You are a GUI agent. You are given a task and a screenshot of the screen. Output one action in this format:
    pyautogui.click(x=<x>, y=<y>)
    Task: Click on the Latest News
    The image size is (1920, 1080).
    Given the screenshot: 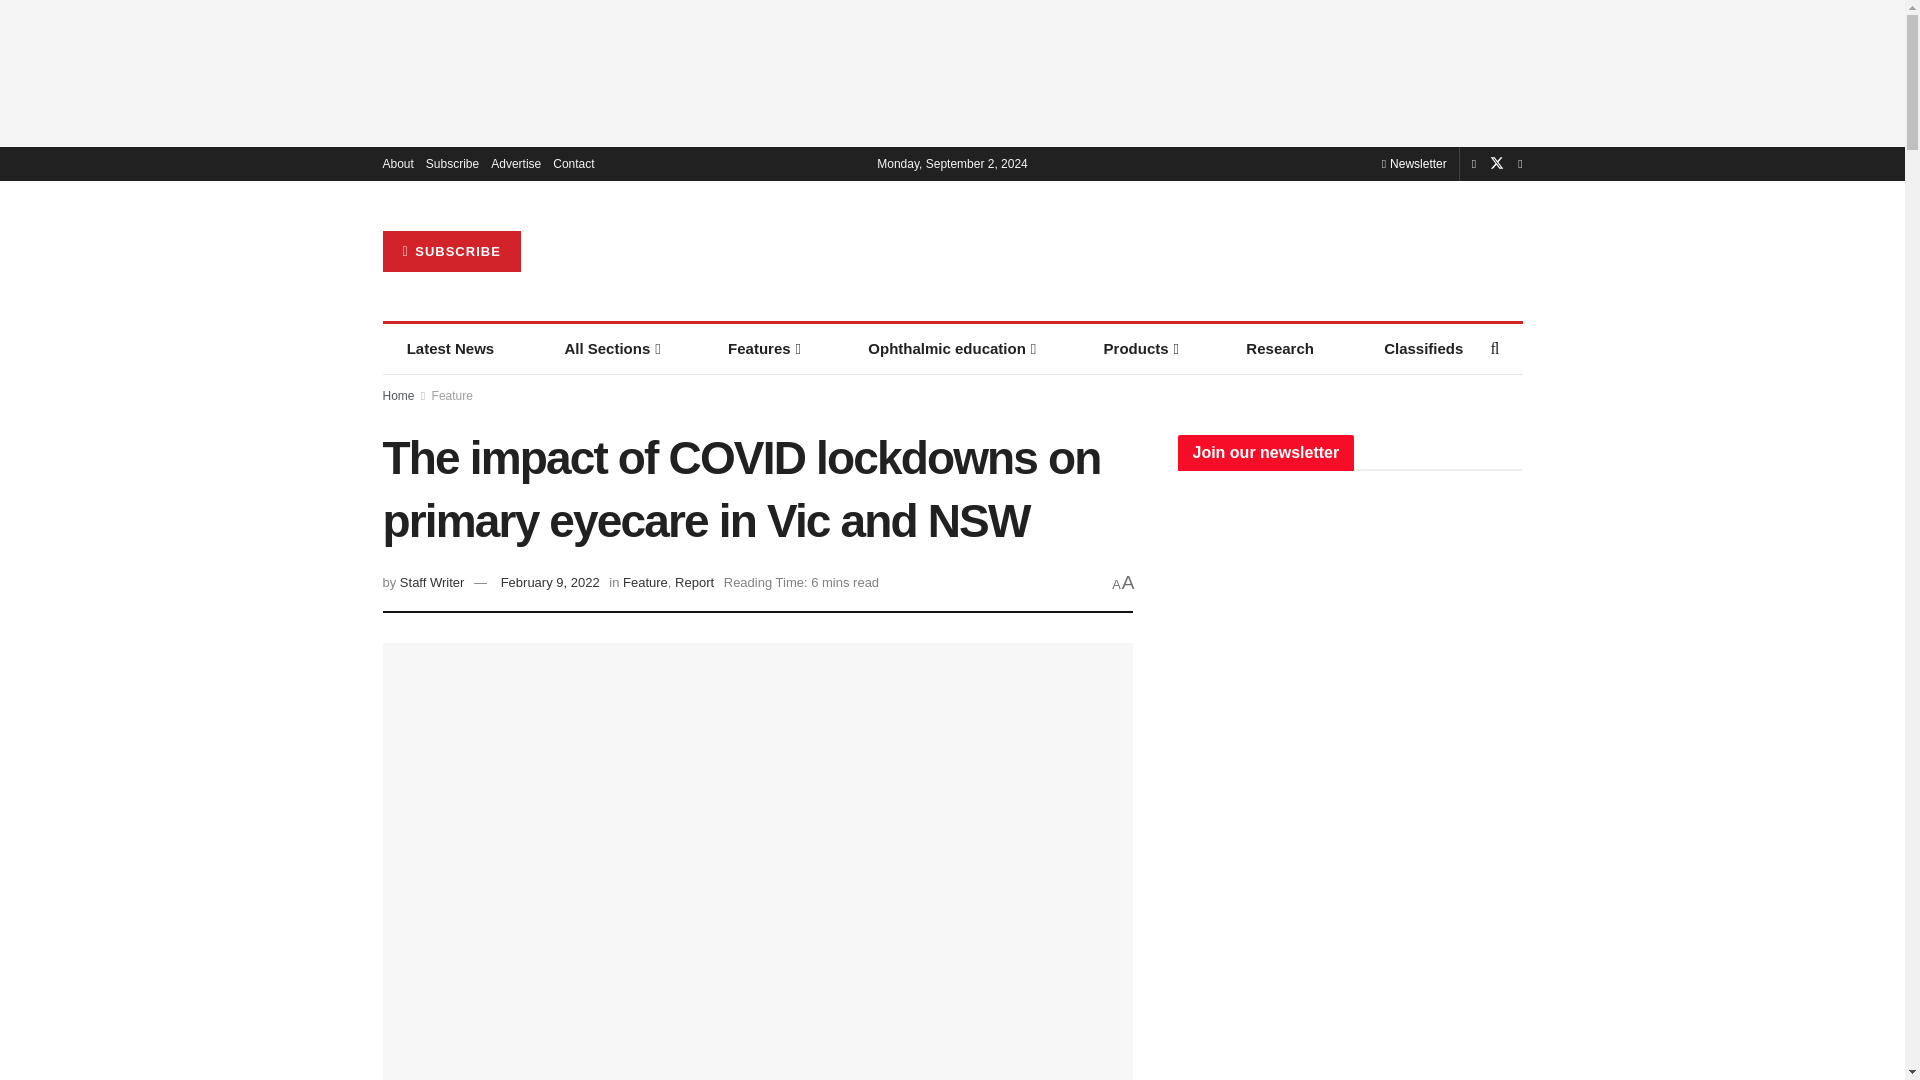 What is the action you would take?
    pyautogui.click(x=450, y=348)
    